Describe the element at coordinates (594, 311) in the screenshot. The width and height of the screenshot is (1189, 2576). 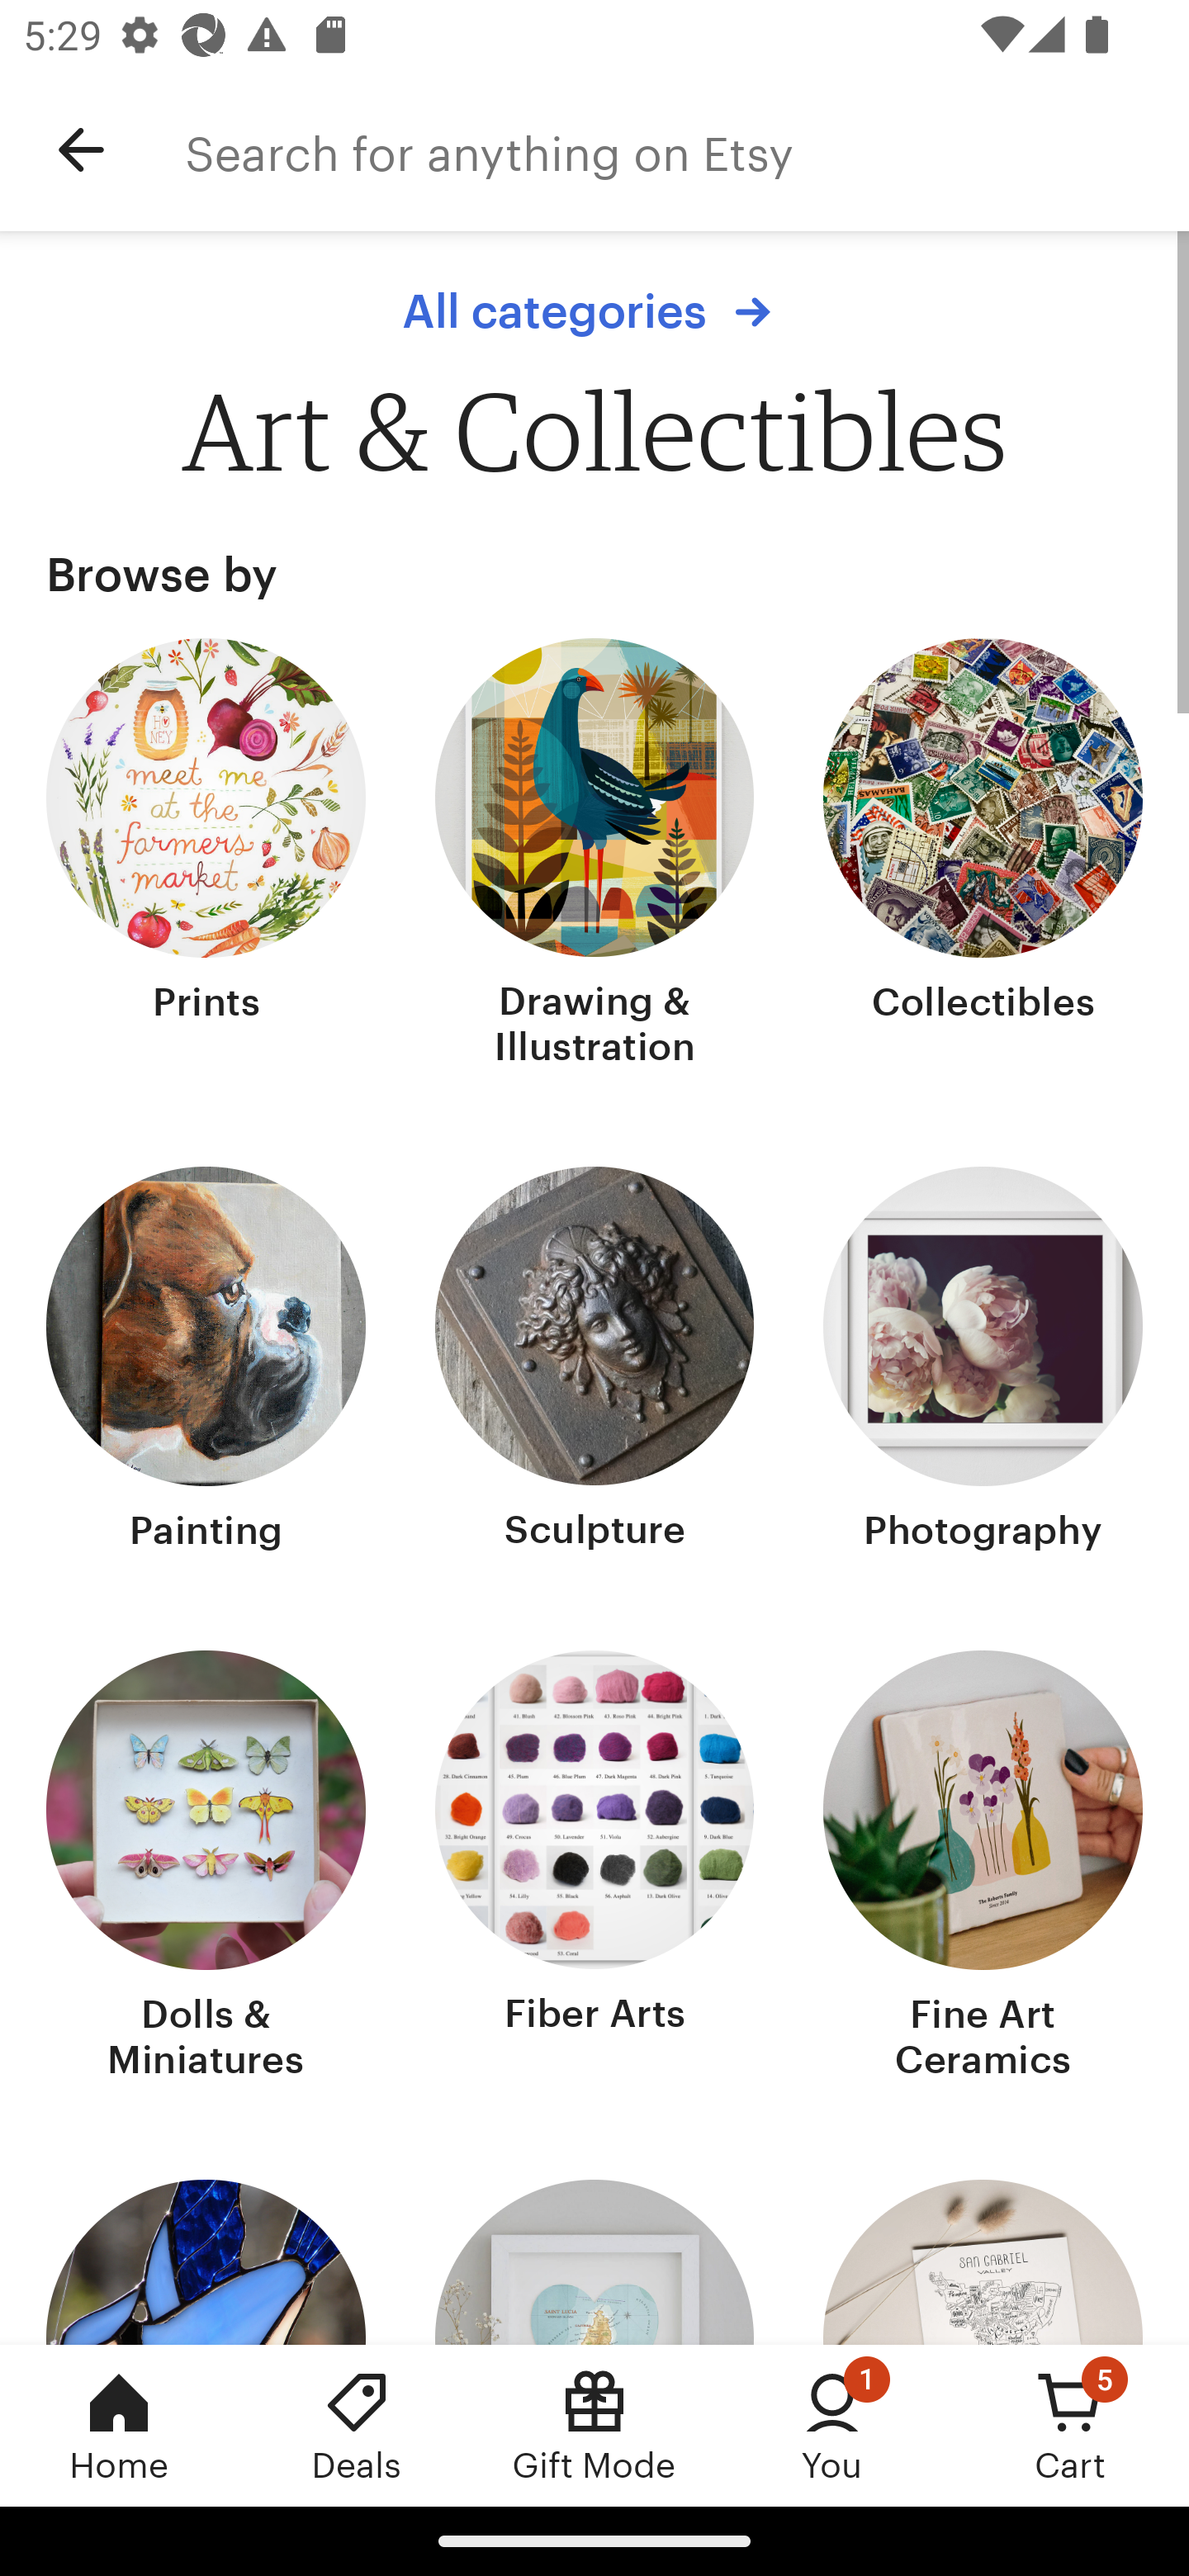
I see `All categories` at that location.